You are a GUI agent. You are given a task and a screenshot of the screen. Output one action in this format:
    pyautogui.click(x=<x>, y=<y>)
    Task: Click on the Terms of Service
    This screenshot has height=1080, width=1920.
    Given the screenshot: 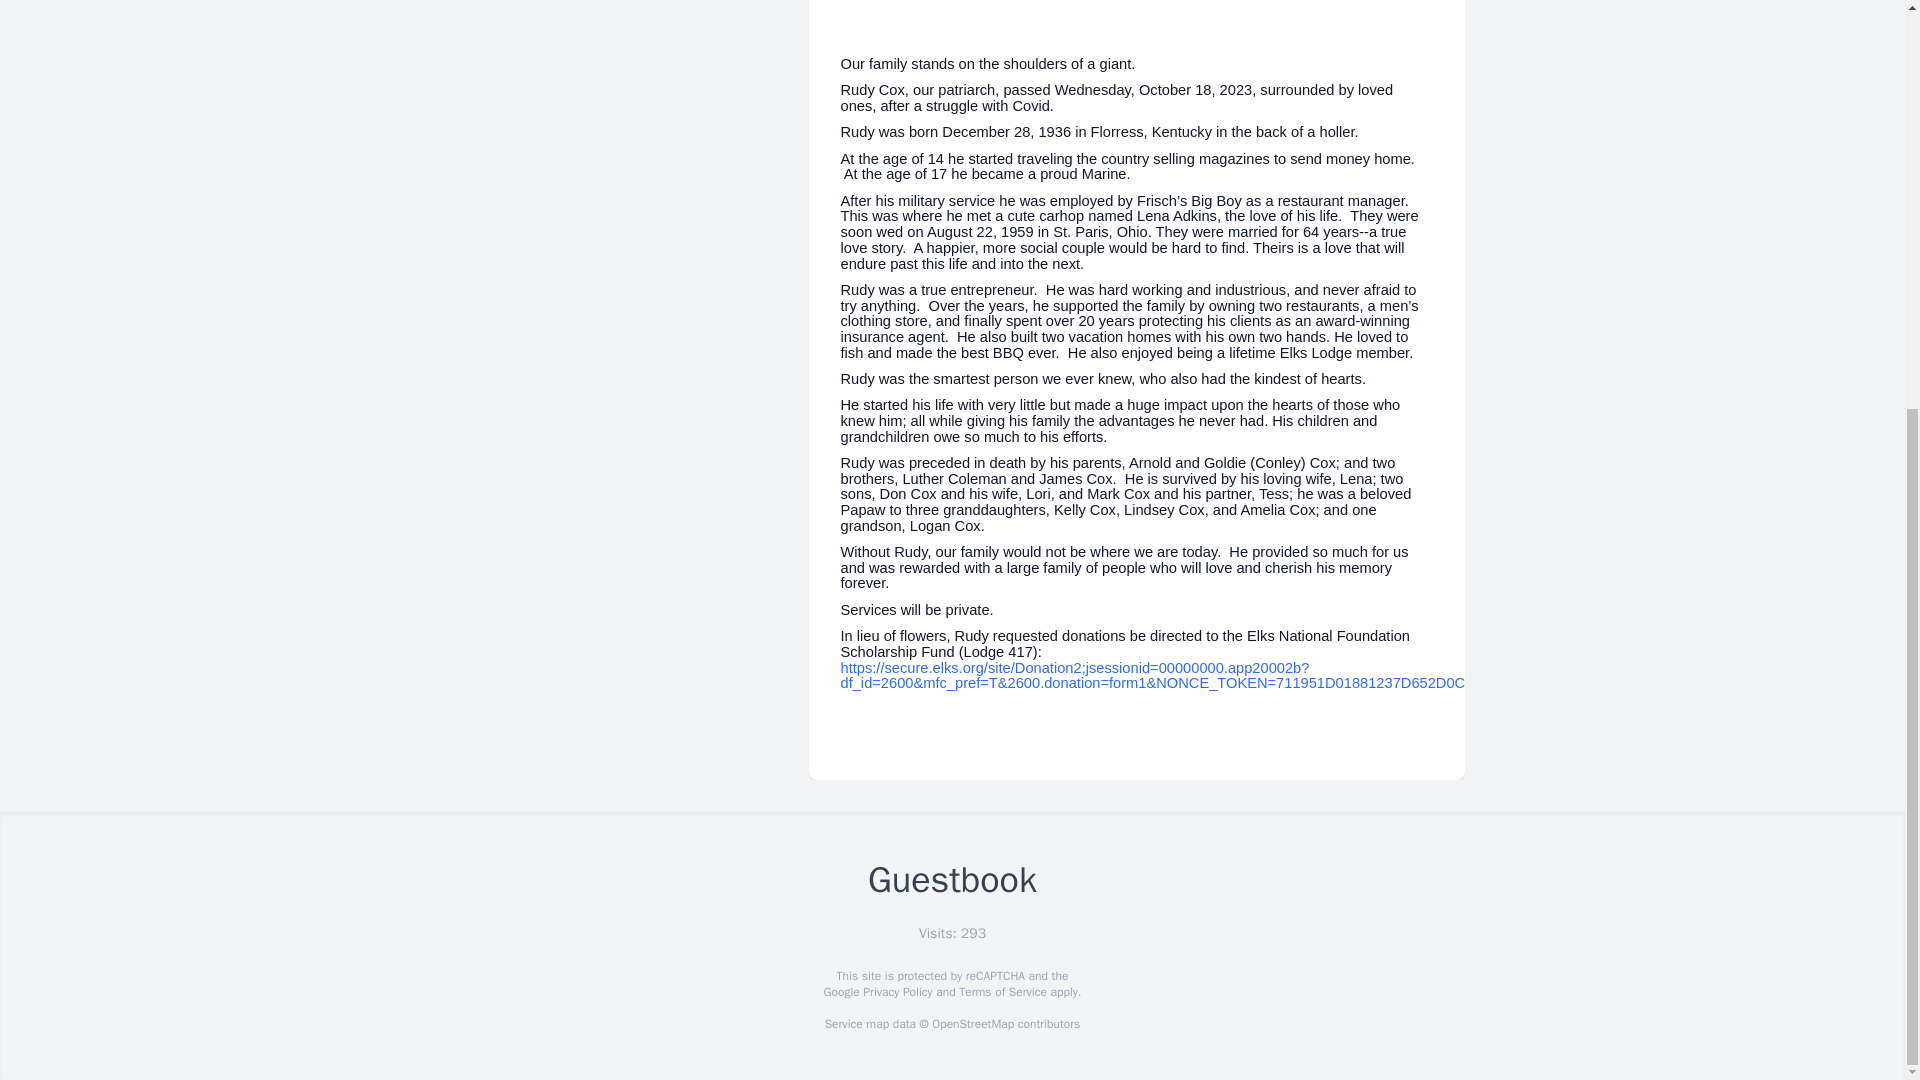 What is the action you would take?
    pyautogui.click(x=1002, y=992)
    